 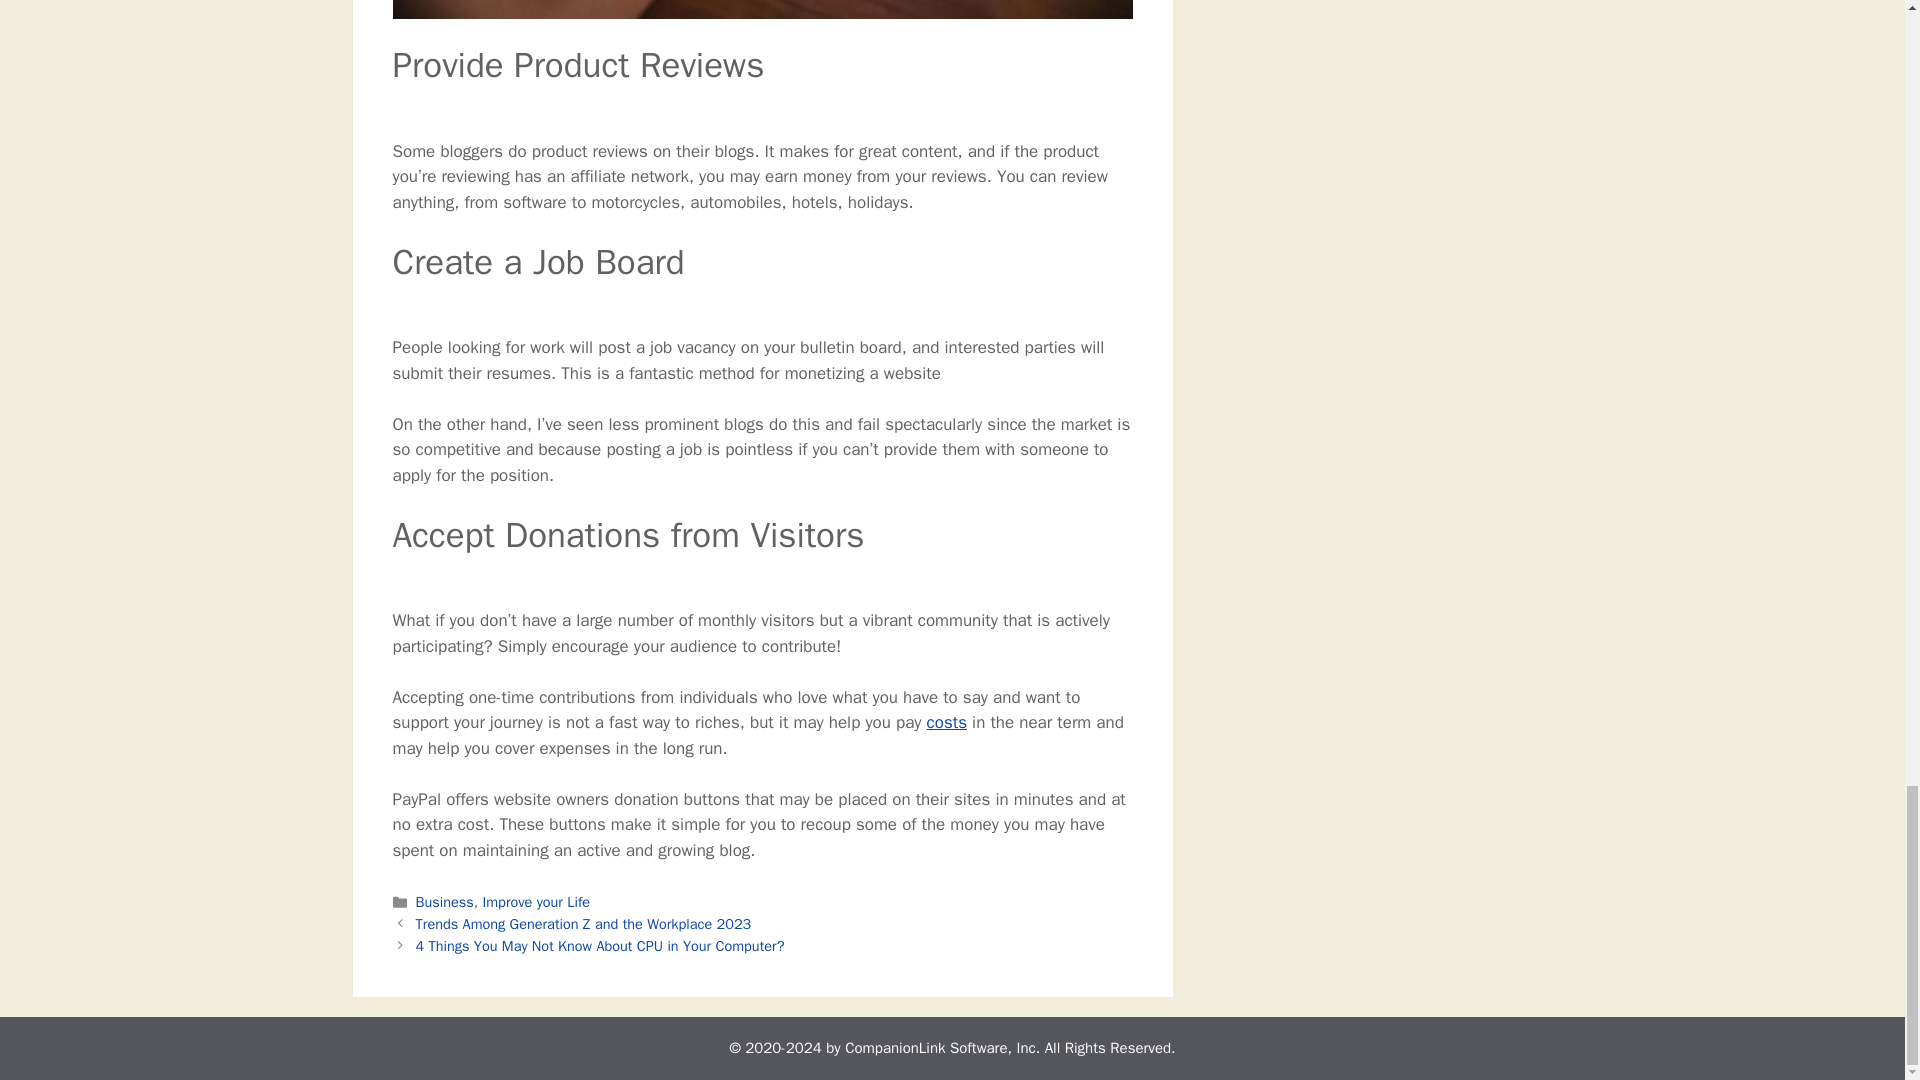 What do you see at coordinates (600, 946) in the screenshot?
I see `Next` at bounding box center [600, 946].